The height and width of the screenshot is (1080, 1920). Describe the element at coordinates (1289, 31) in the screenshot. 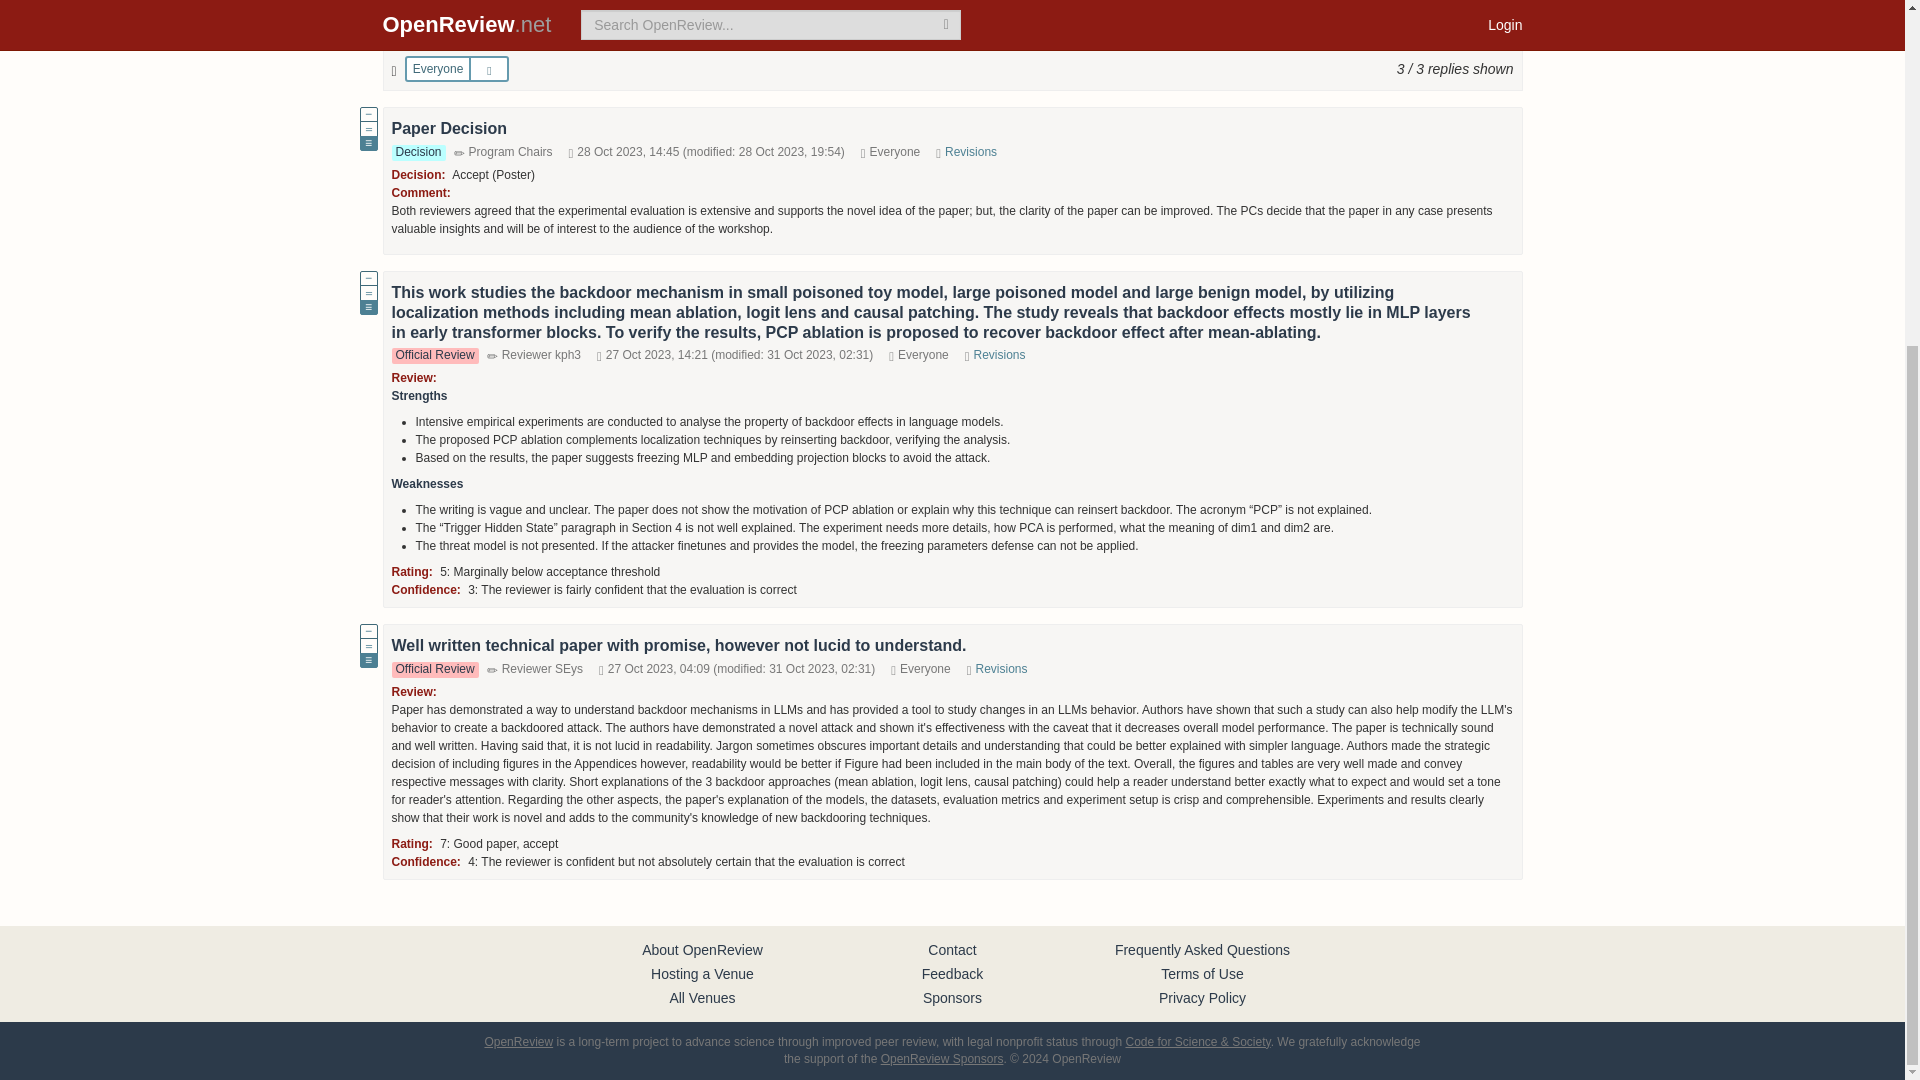

I see `Nested` at that location.